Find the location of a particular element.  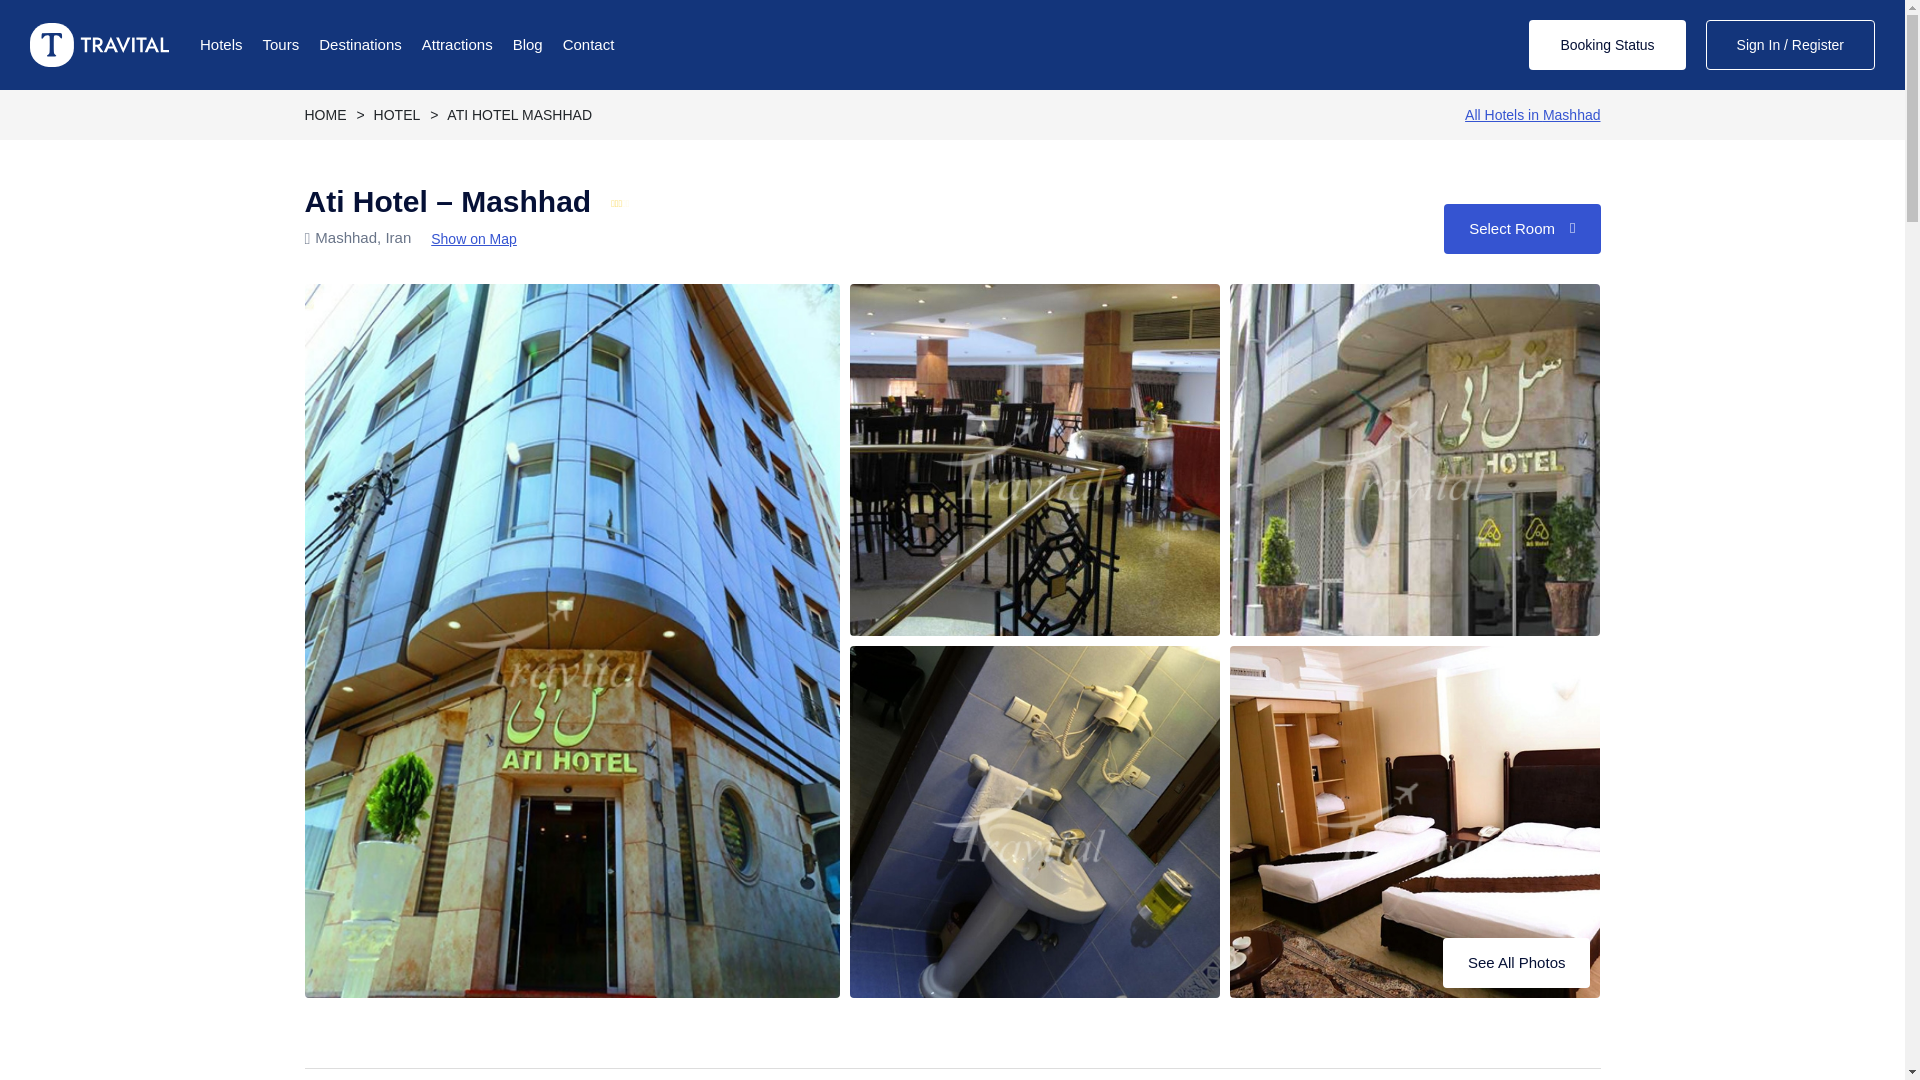

Hotels is located at coordinates (222, 45).